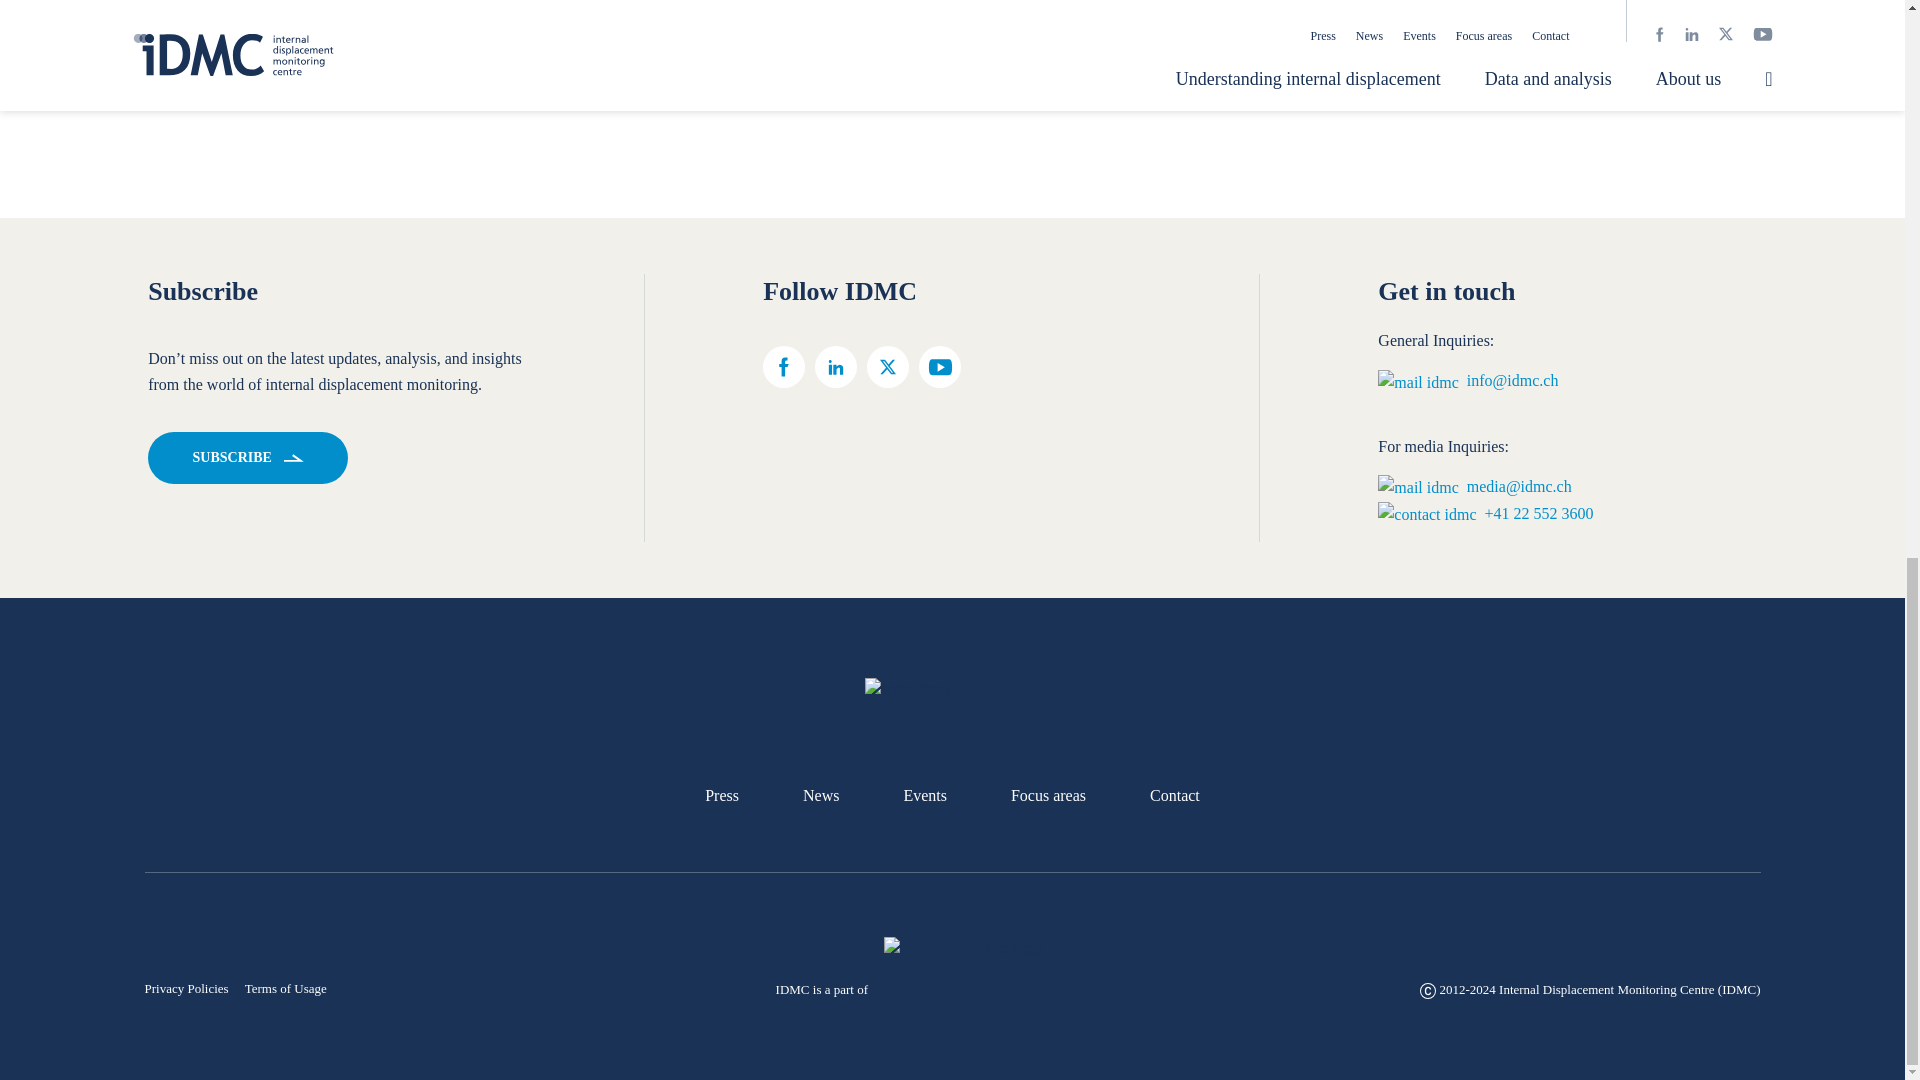  I want to click on Contact, so click(1175, 796).